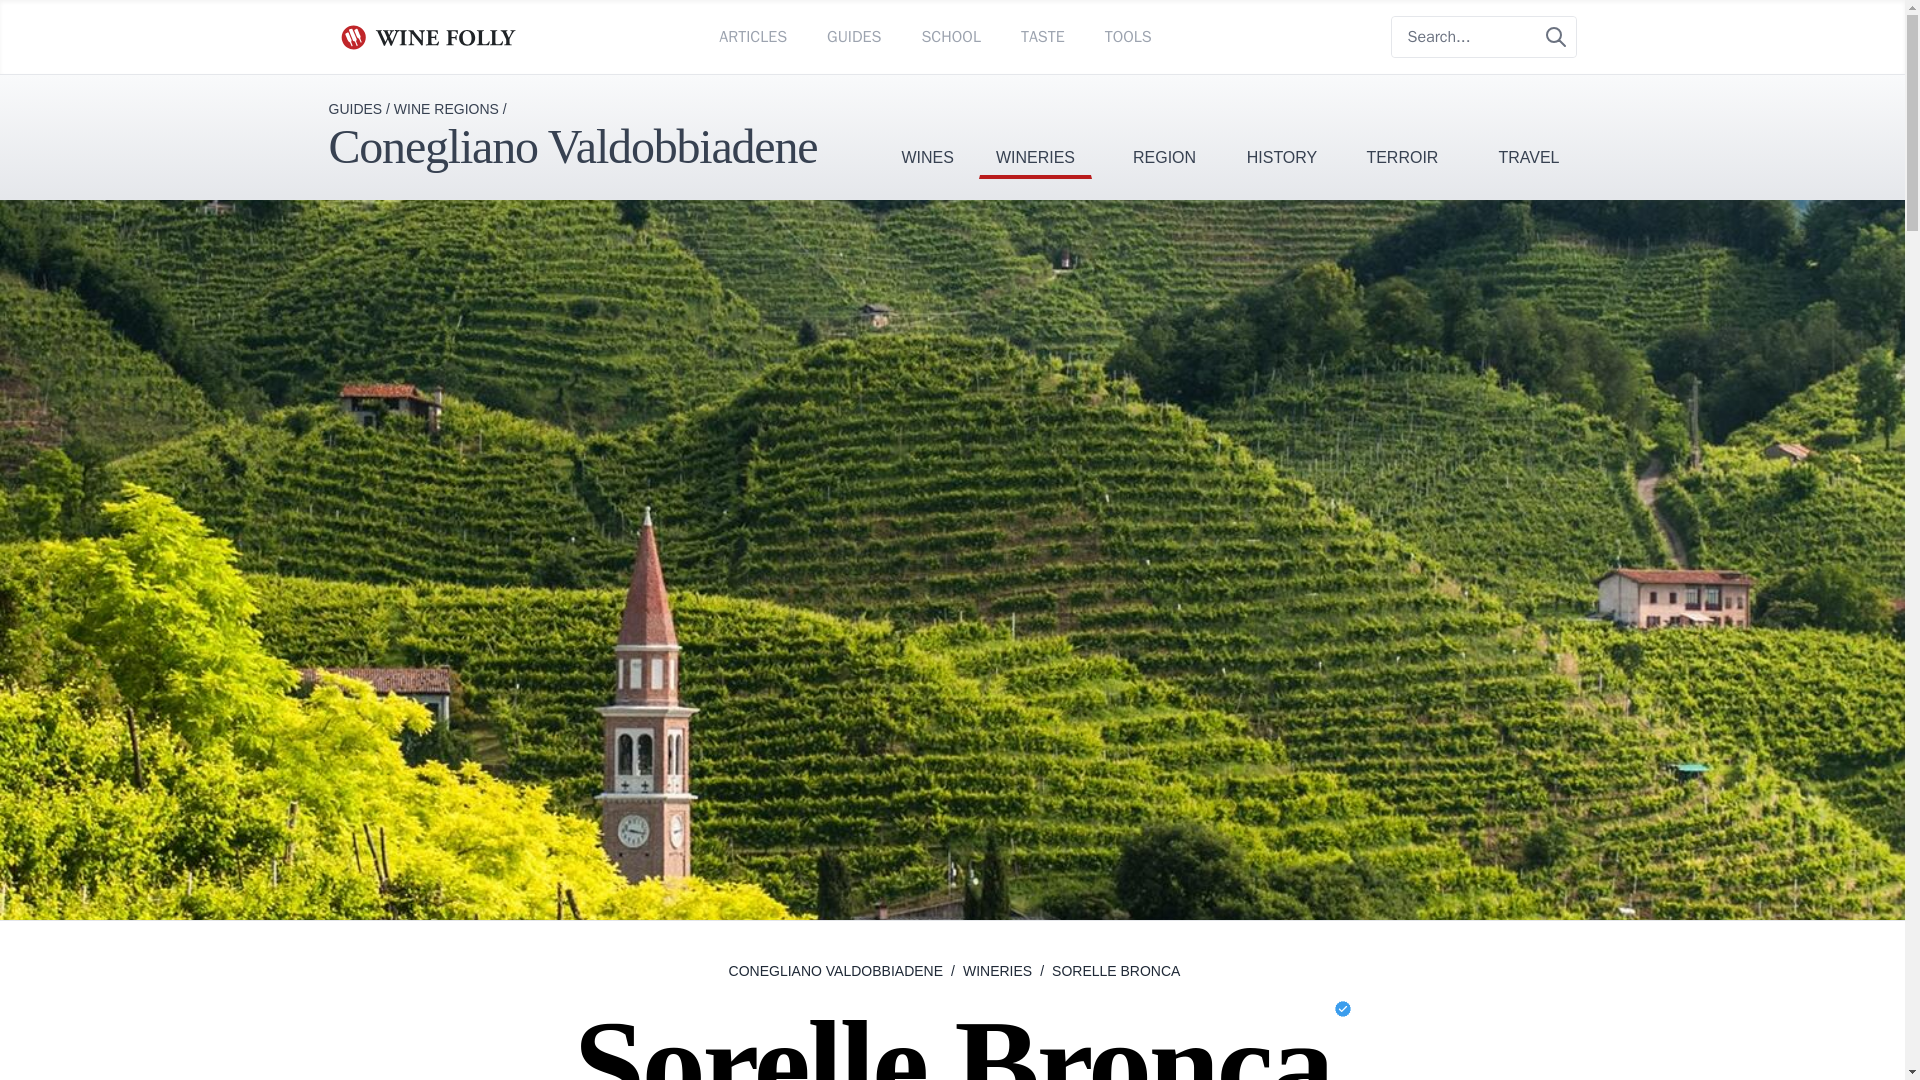 This screenshot has height=1080, width=1920. What do you see at coordinates (1282, 126) in the screenshot?
I see `HISTORY` at bounding box center [1282, 126].